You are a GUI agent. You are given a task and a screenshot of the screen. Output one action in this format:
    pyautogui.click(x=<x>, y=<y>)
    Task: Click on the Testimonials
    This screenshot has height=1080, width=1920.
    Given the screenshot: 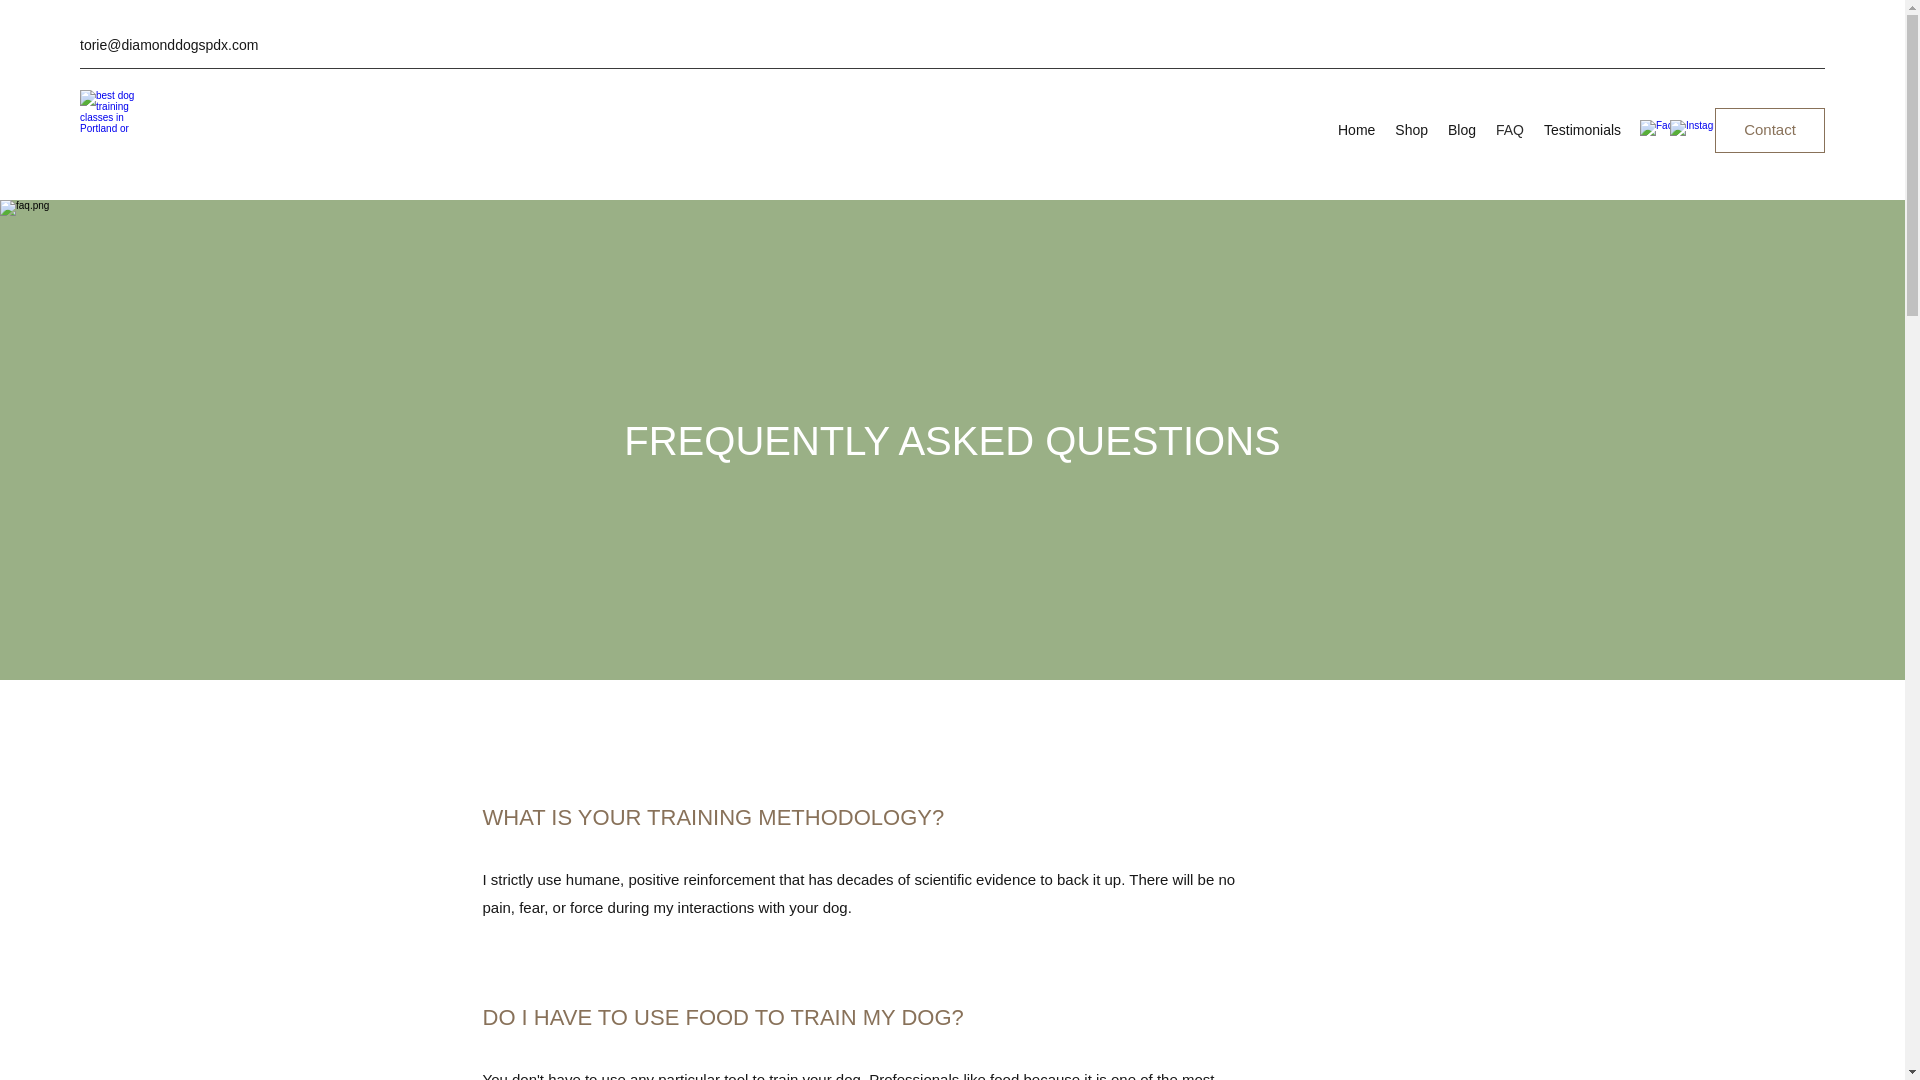 What is the action you would take?
    pyautogui.click(x=1582, y=129)
    